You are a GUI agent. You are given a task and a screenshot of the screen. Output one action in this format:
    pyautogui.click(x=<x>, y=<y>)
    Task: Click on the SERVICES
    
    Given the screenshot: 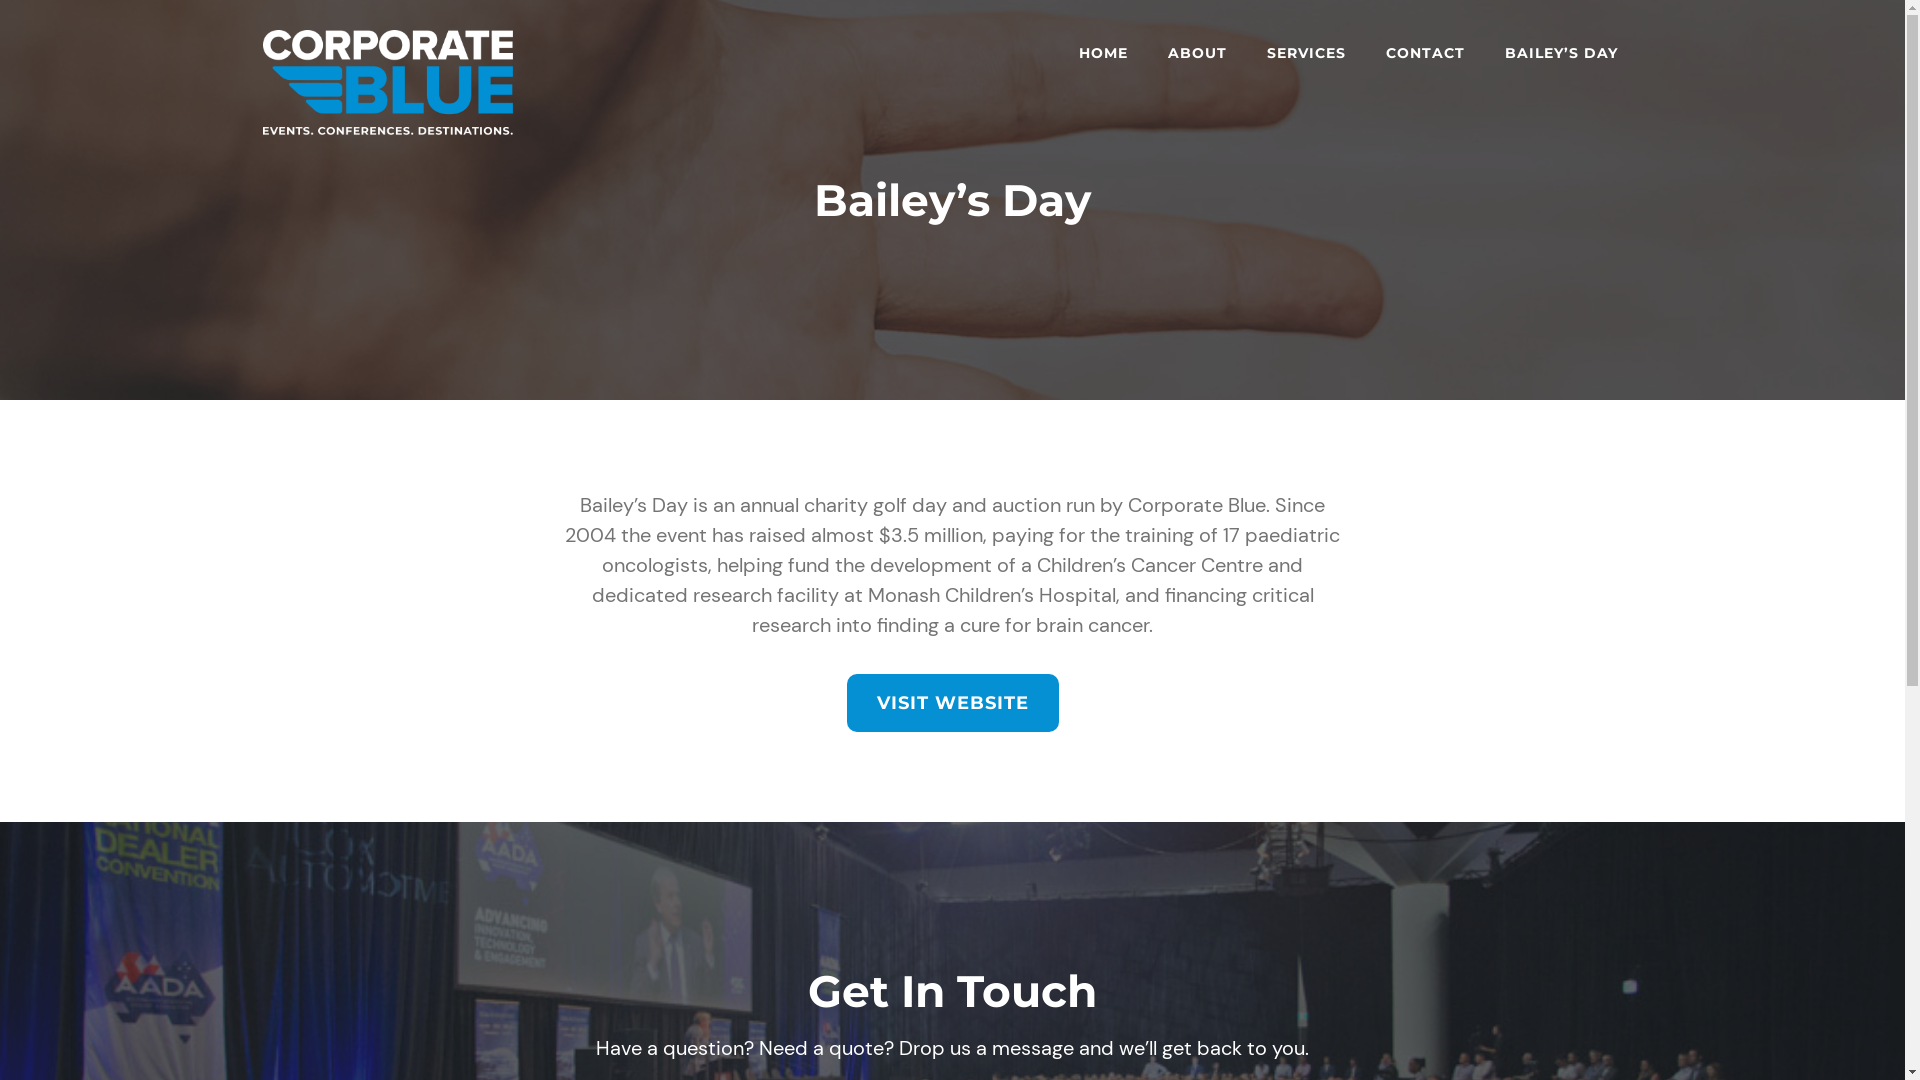 What is the action you would take?
    pyautogui.click(x=1306, y=53)
    